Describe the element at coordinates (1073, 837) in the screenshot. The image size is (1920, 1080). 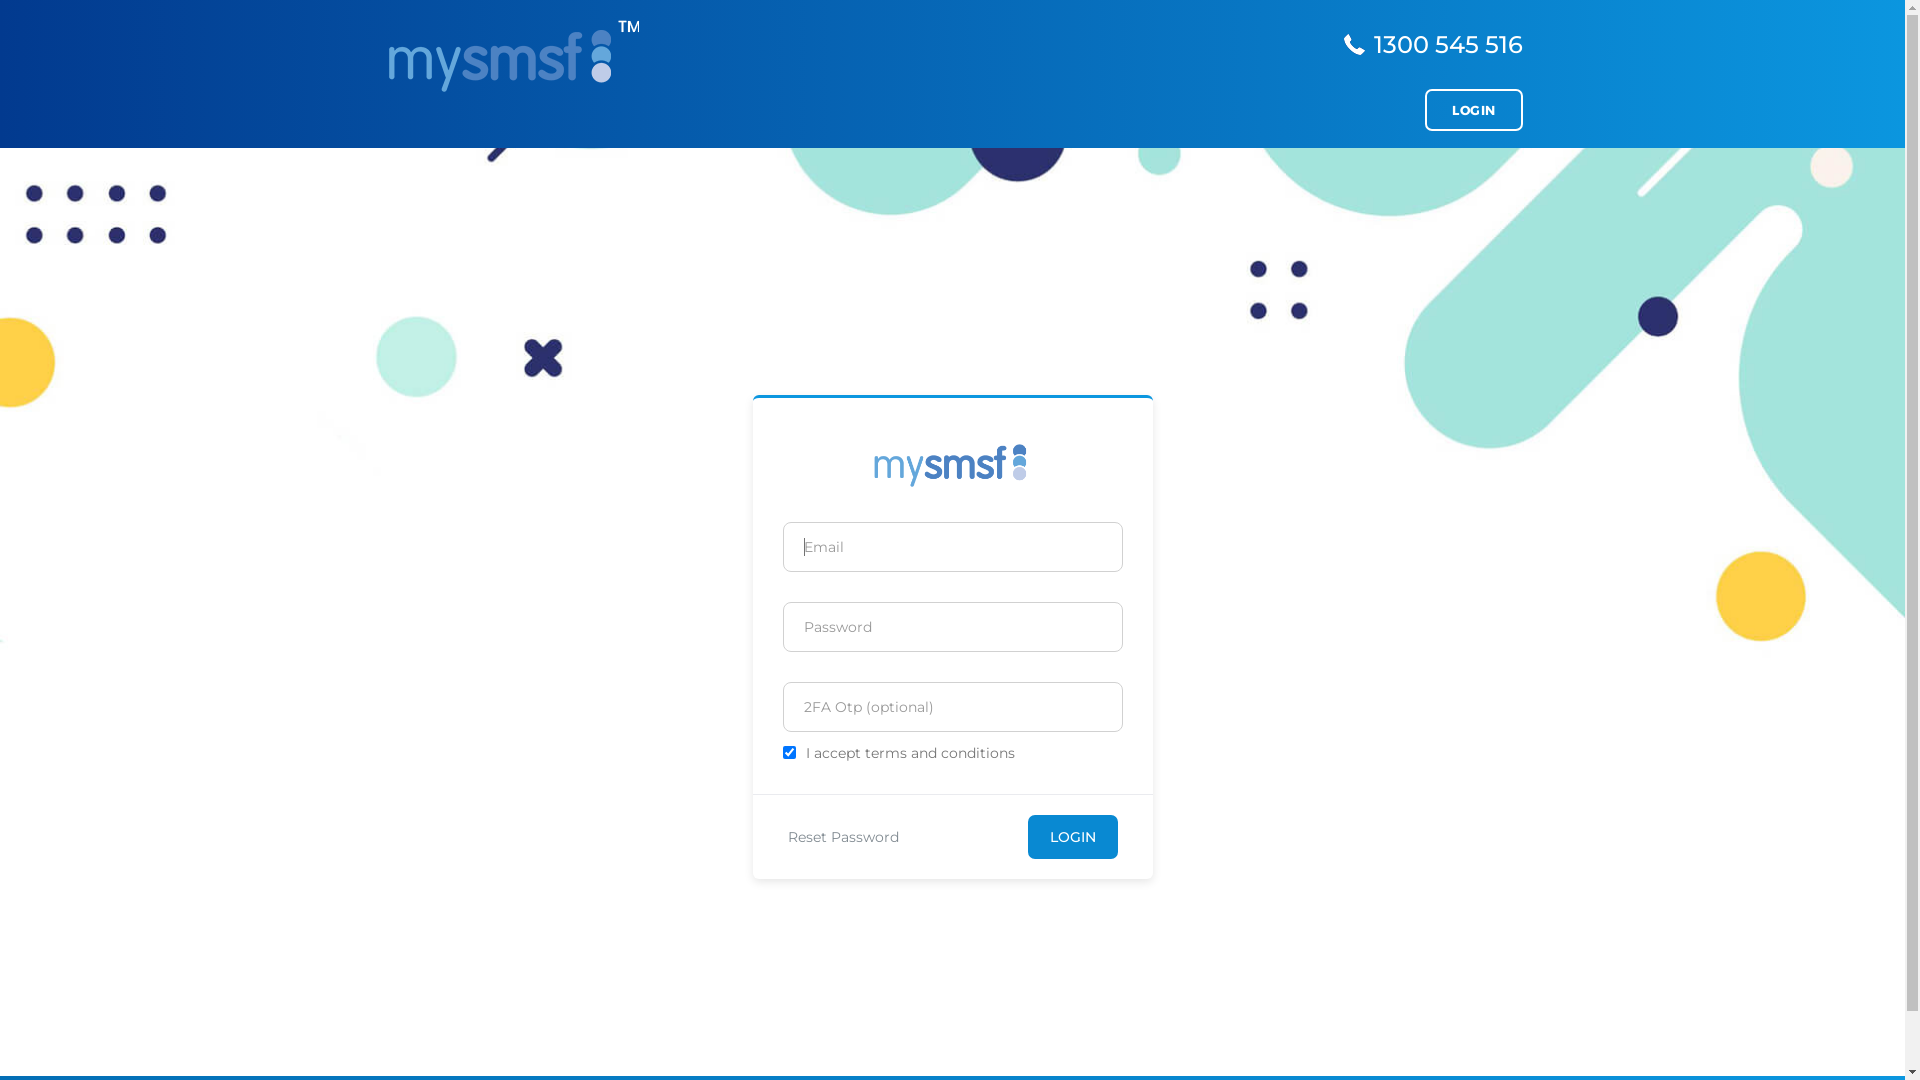
I see `LOGIN` at that location.